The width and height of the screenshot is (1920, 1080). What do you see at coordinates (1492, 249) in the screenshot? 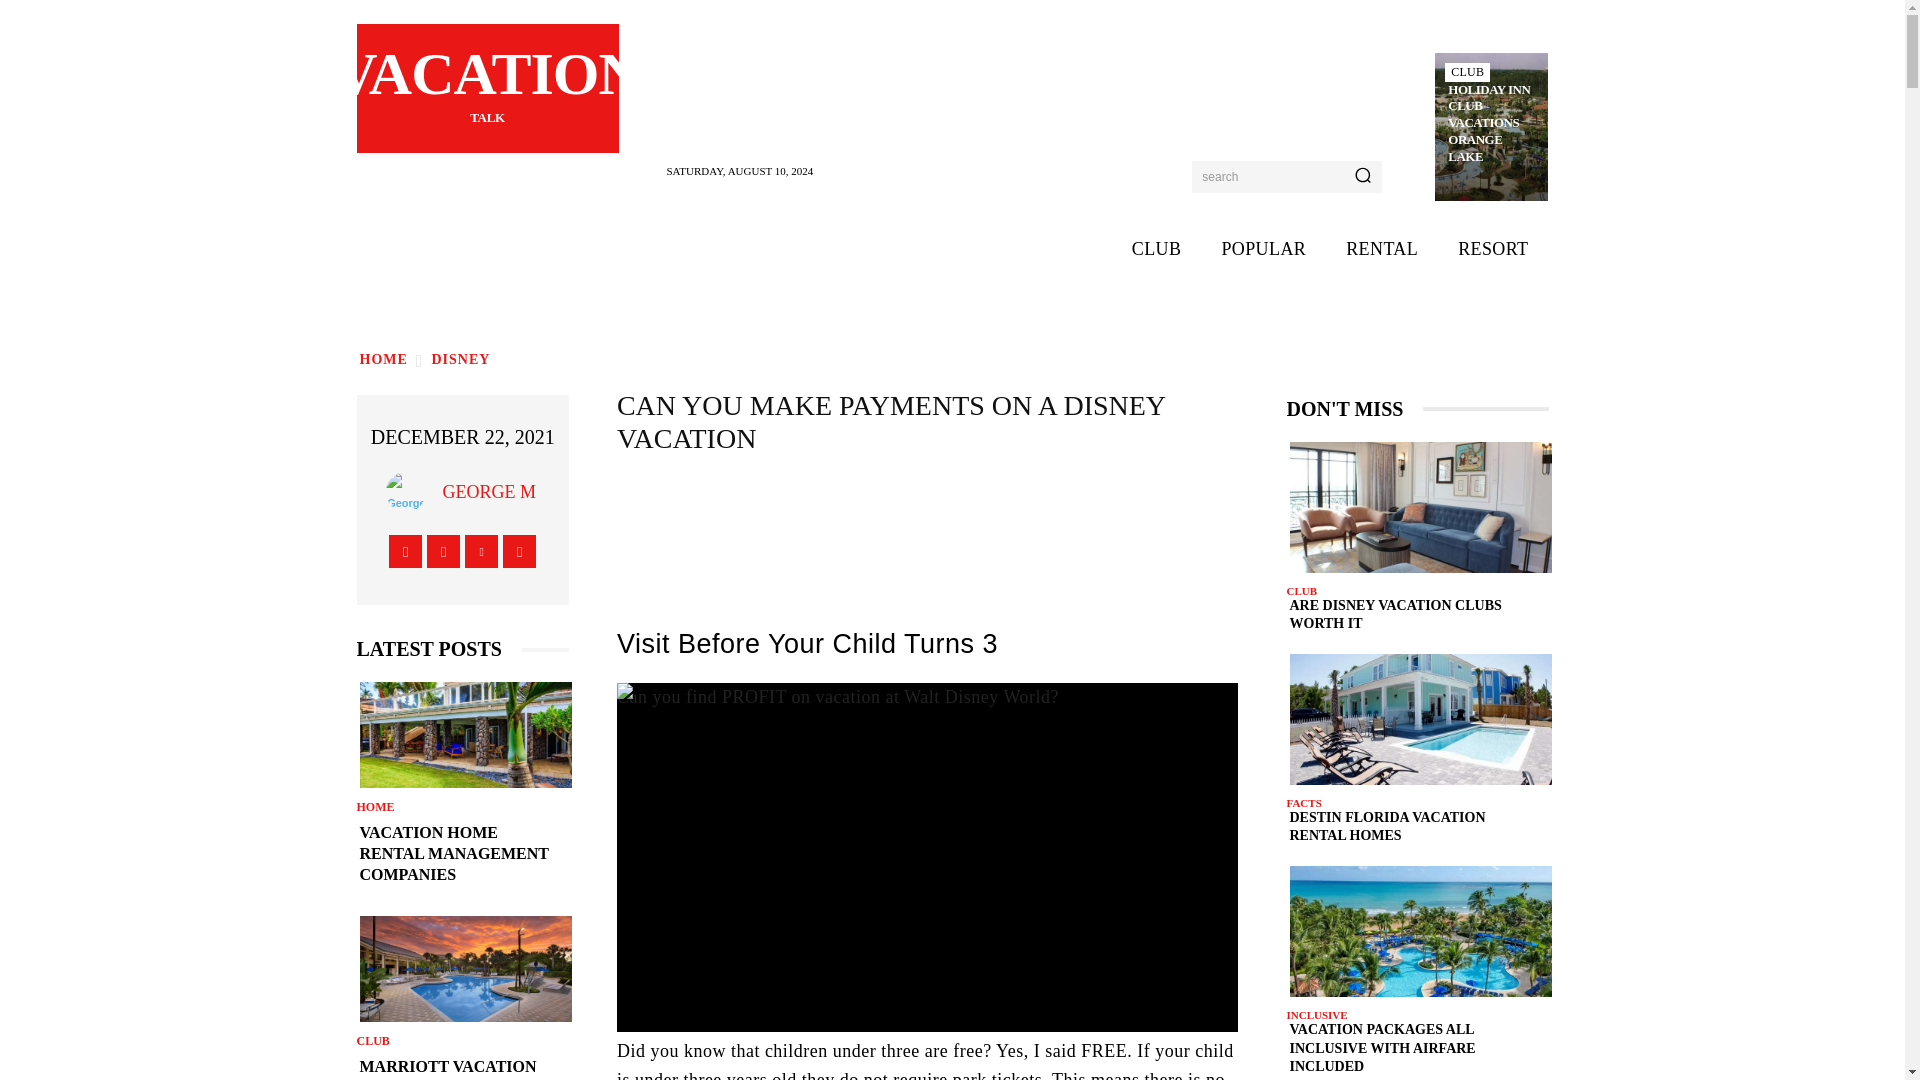
I see `RESORT` at bounding box center [1492, 249].